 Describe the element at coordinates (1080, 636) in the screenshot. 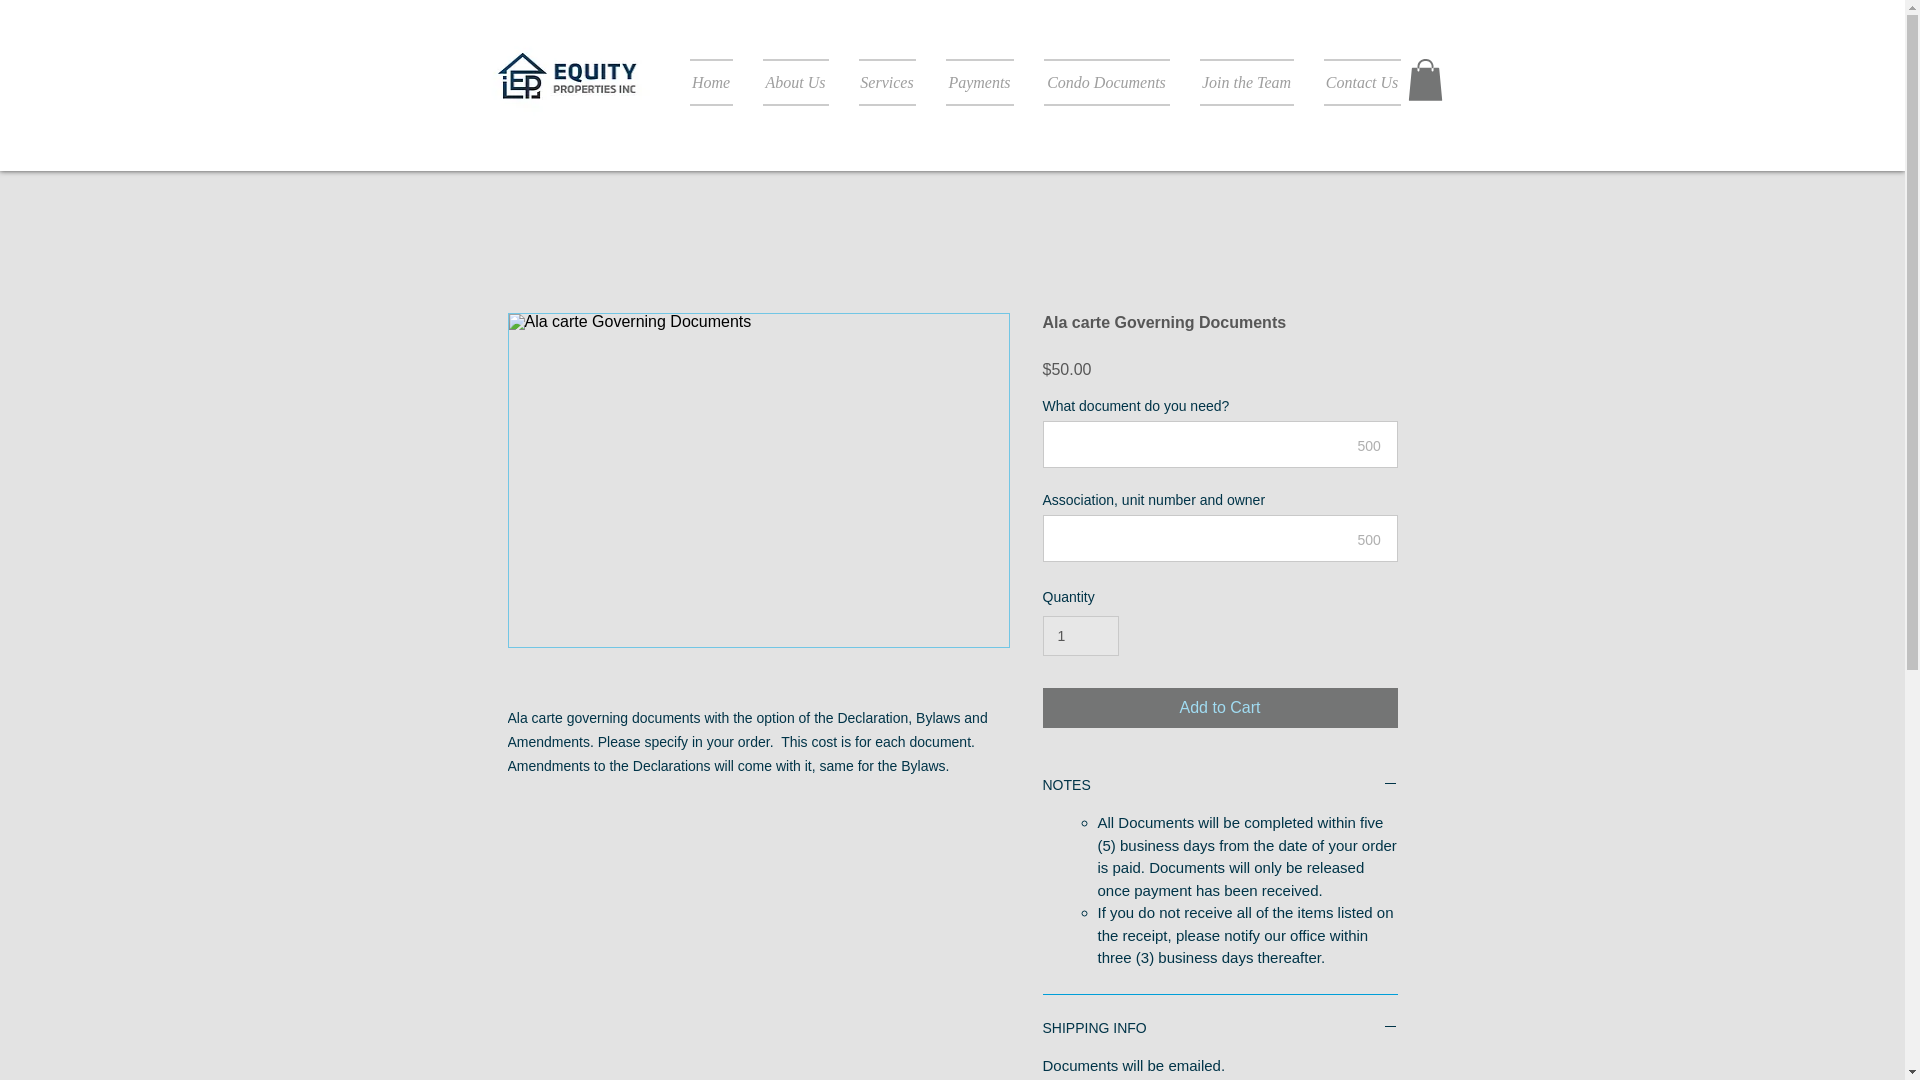

I see `1` at that location.